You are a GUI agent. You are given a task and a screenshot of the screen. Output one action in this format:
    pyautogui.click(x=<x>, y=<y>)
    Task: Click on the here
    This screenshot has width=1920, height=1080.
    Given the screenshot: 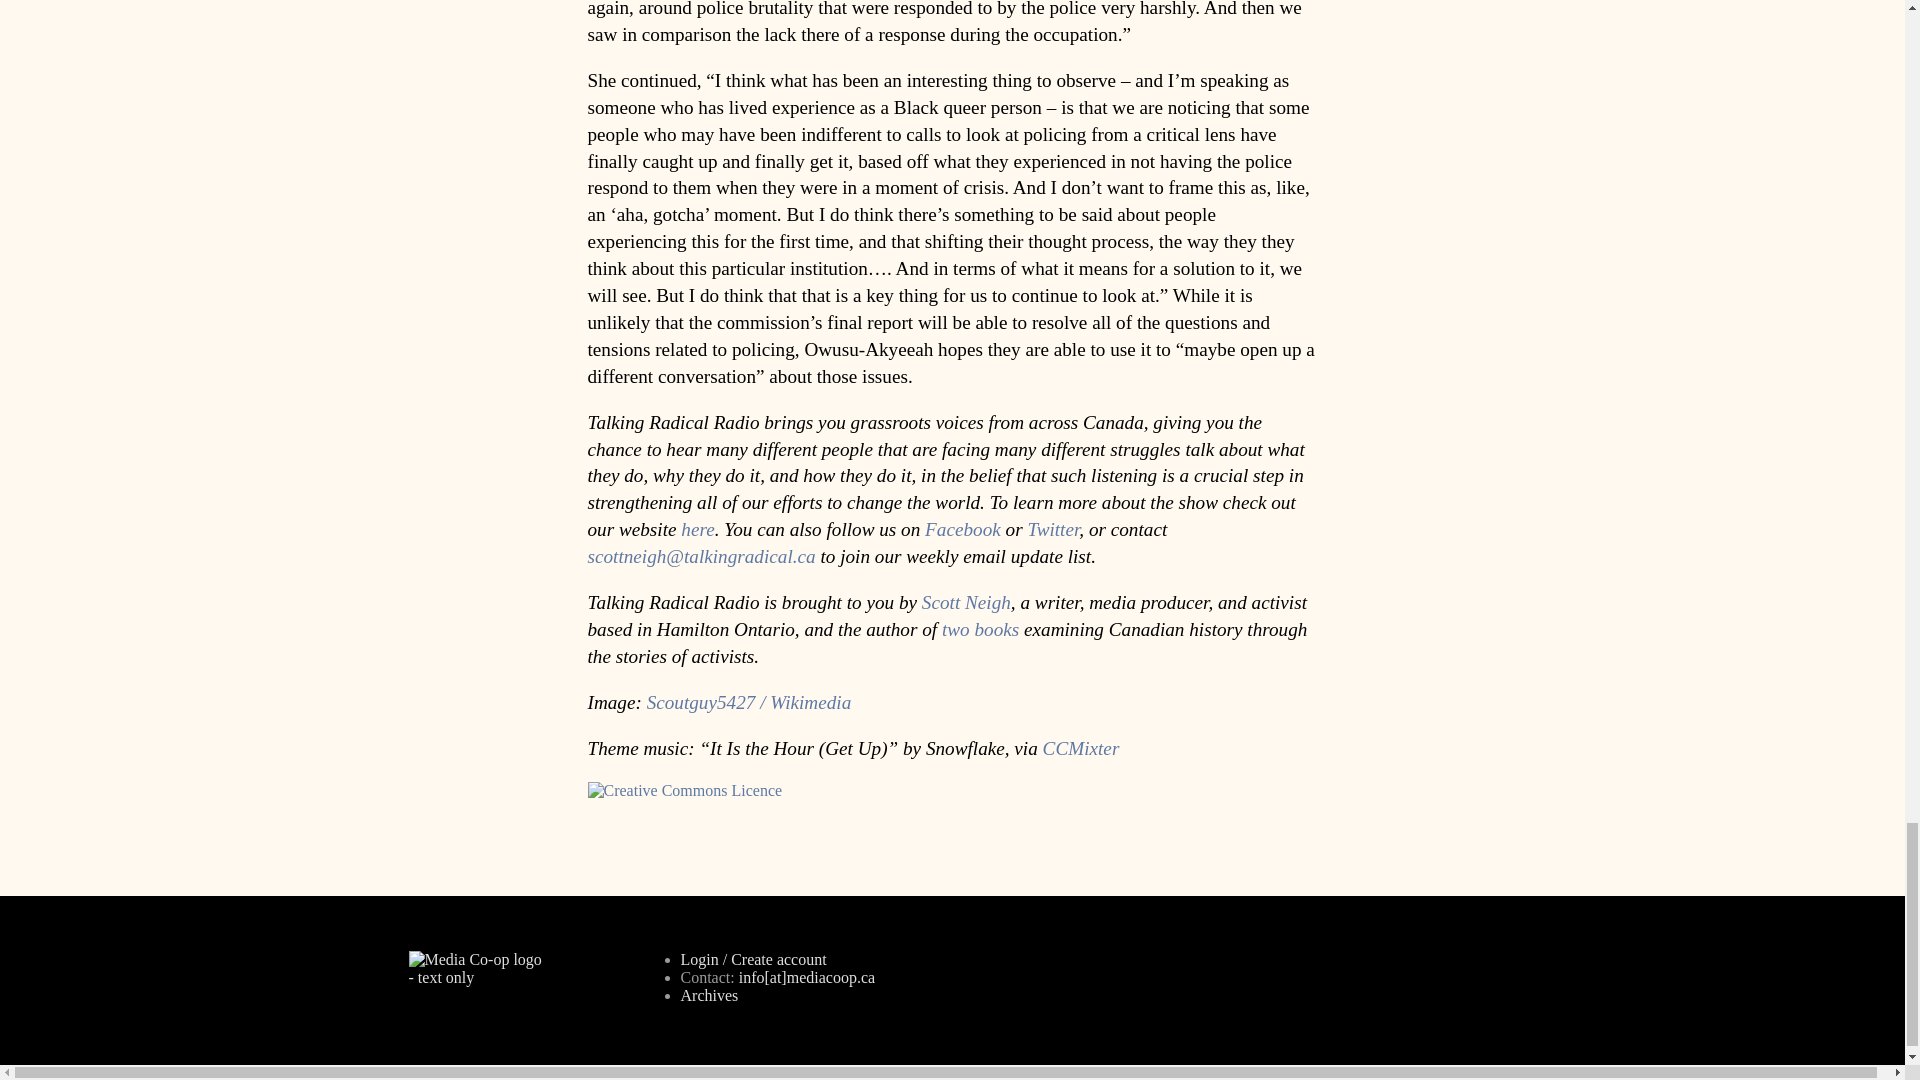 What is the action you would take?
    pyautogui.click(x=698, y=530)
    